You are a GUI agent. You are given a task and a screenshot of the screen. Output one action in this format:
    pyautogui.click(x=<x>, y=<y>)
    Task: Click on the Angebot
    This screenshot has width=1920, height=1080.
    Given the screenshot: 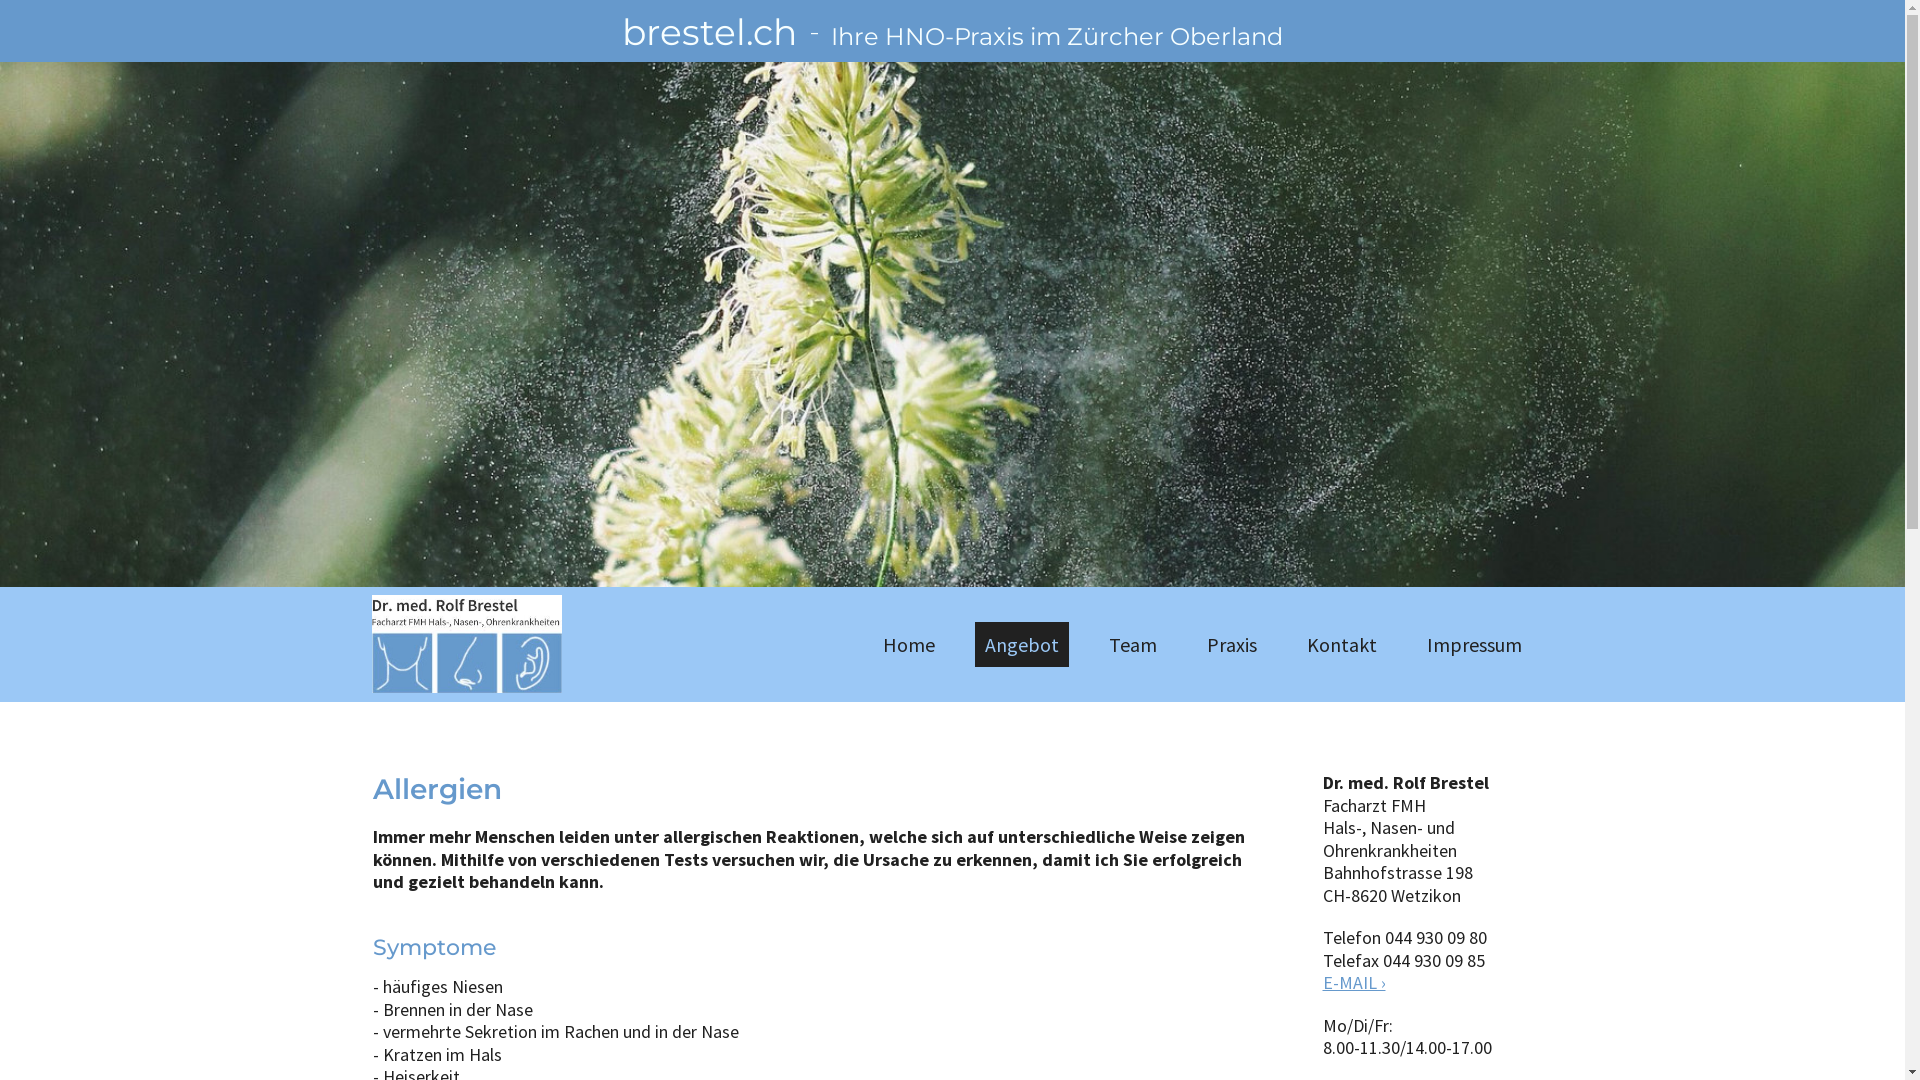 What is the action you would take?
    pyautogui.click(x=1022, y=644)
    